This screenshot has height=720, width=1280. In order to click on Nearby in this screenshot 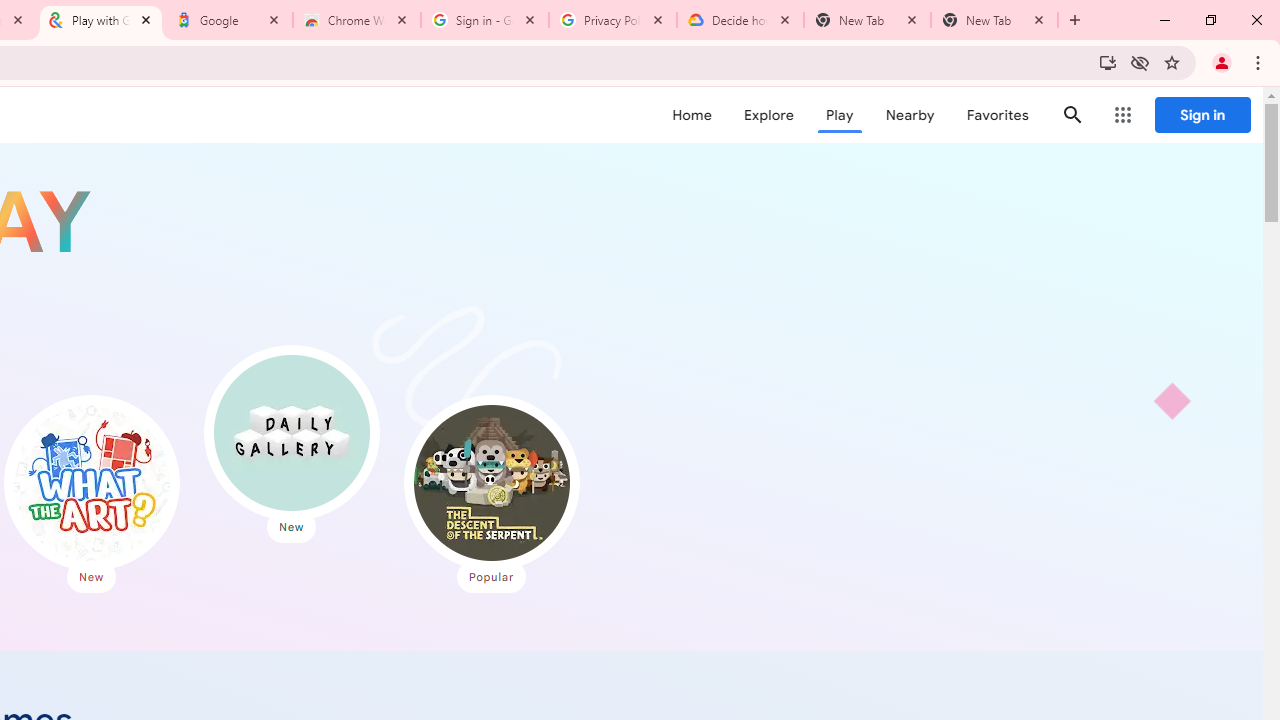, I will do `click(910, 115)`.